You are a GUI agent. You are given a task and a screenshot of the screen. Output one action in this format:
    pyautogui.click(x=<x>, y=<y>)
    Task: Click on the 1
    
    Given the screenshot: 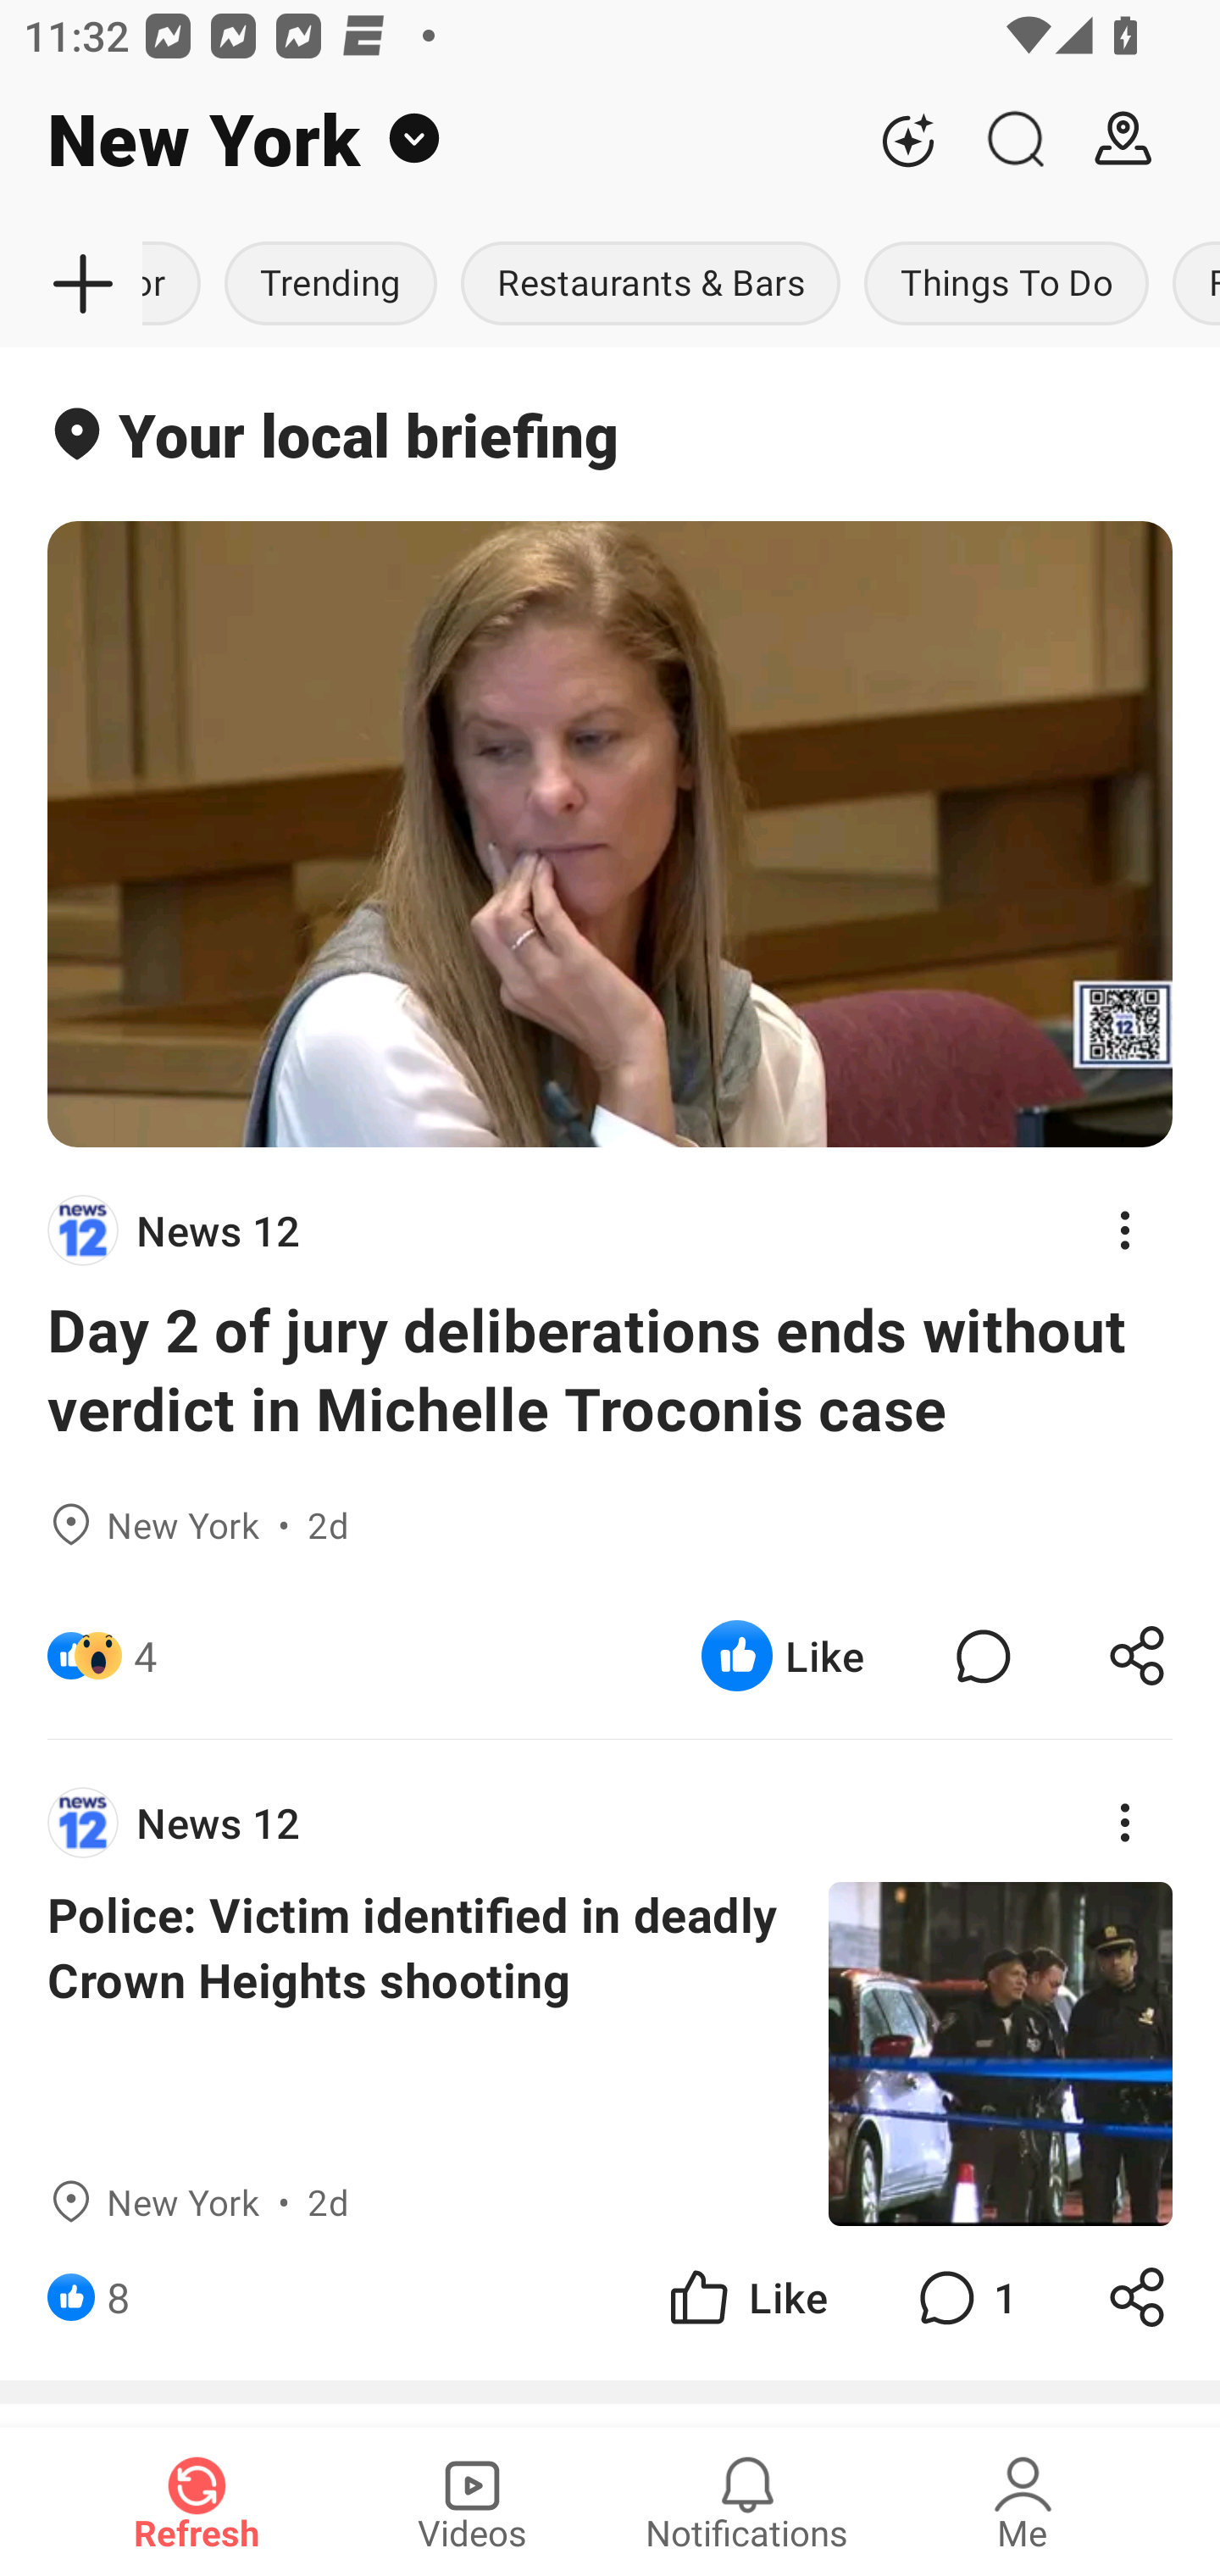 What is the action you would take?
    pyautogui.click(x=964, y=2296)
    